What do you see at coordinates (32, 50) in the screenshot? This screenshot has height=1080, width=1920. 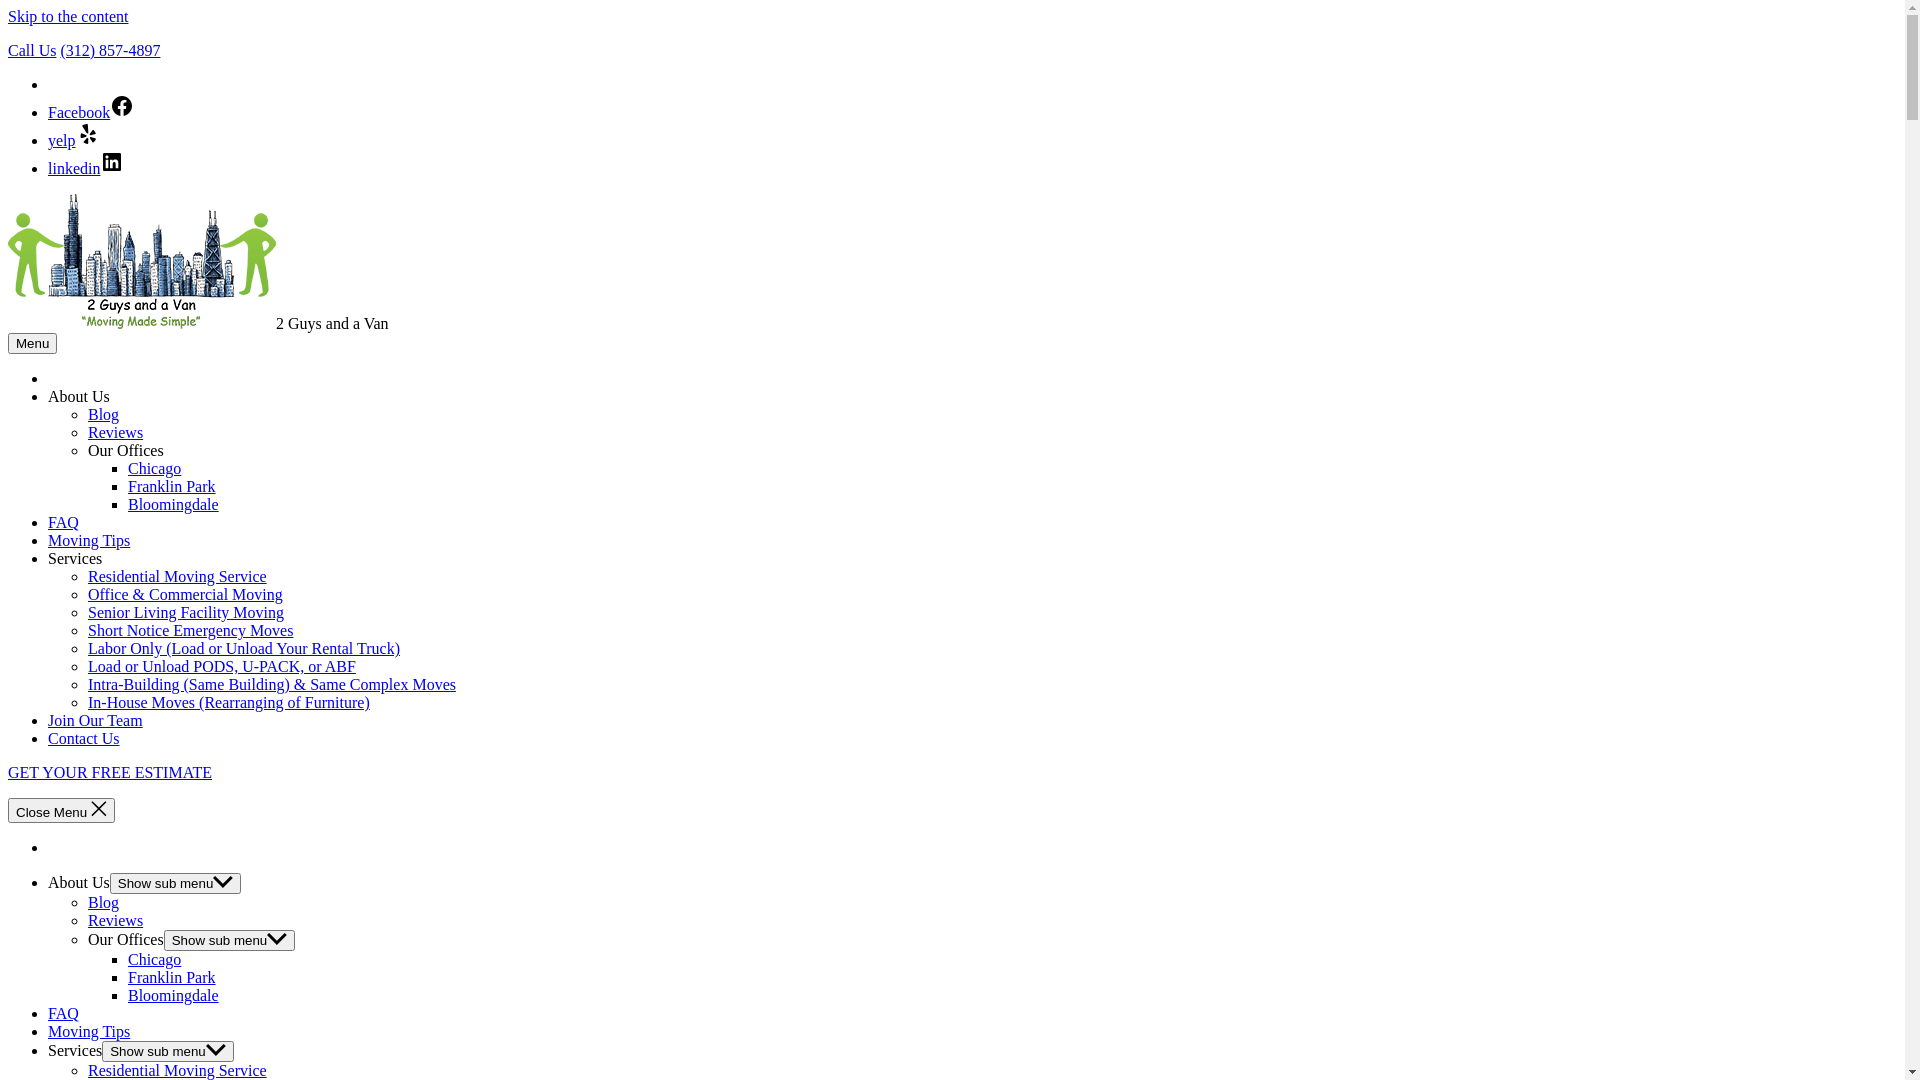 I see `Call Us` at bounding box center [32, 50].